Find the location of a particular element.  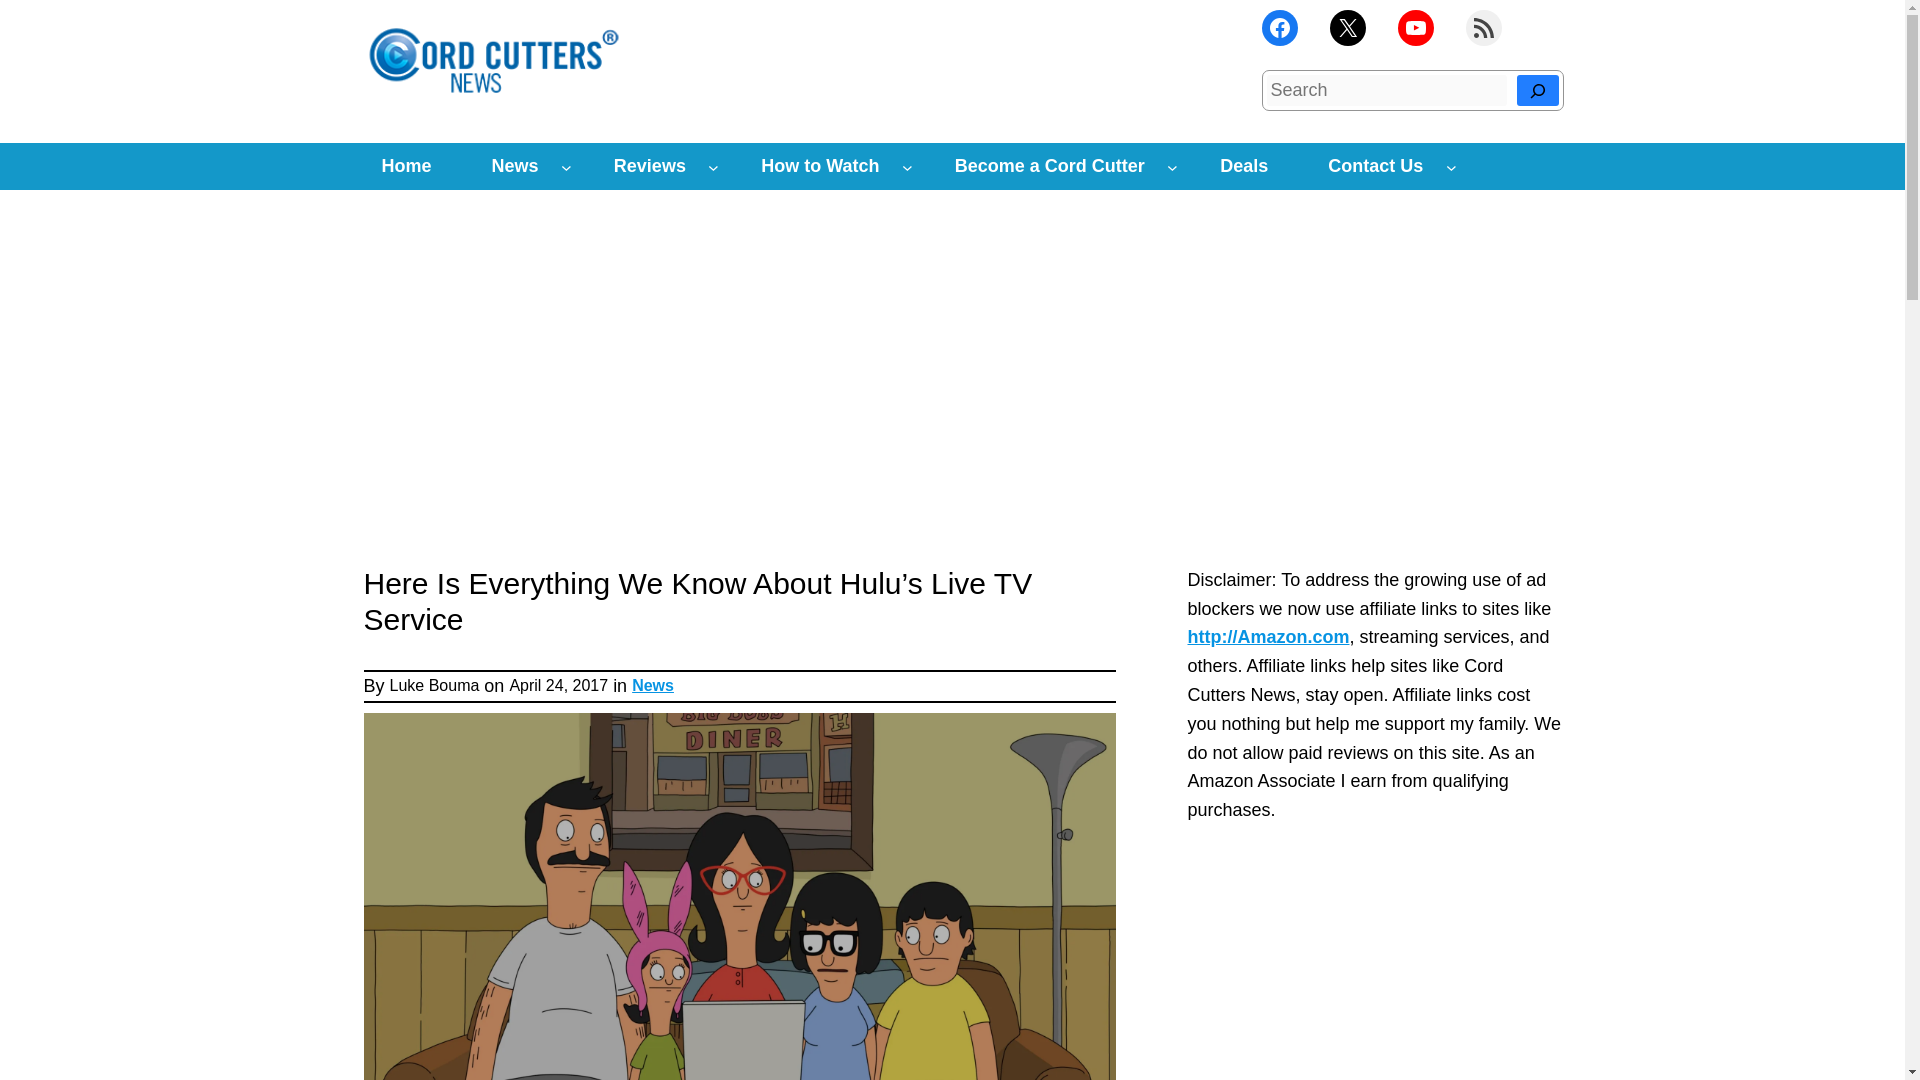

YouTube is located at coordinates (1416, 28).